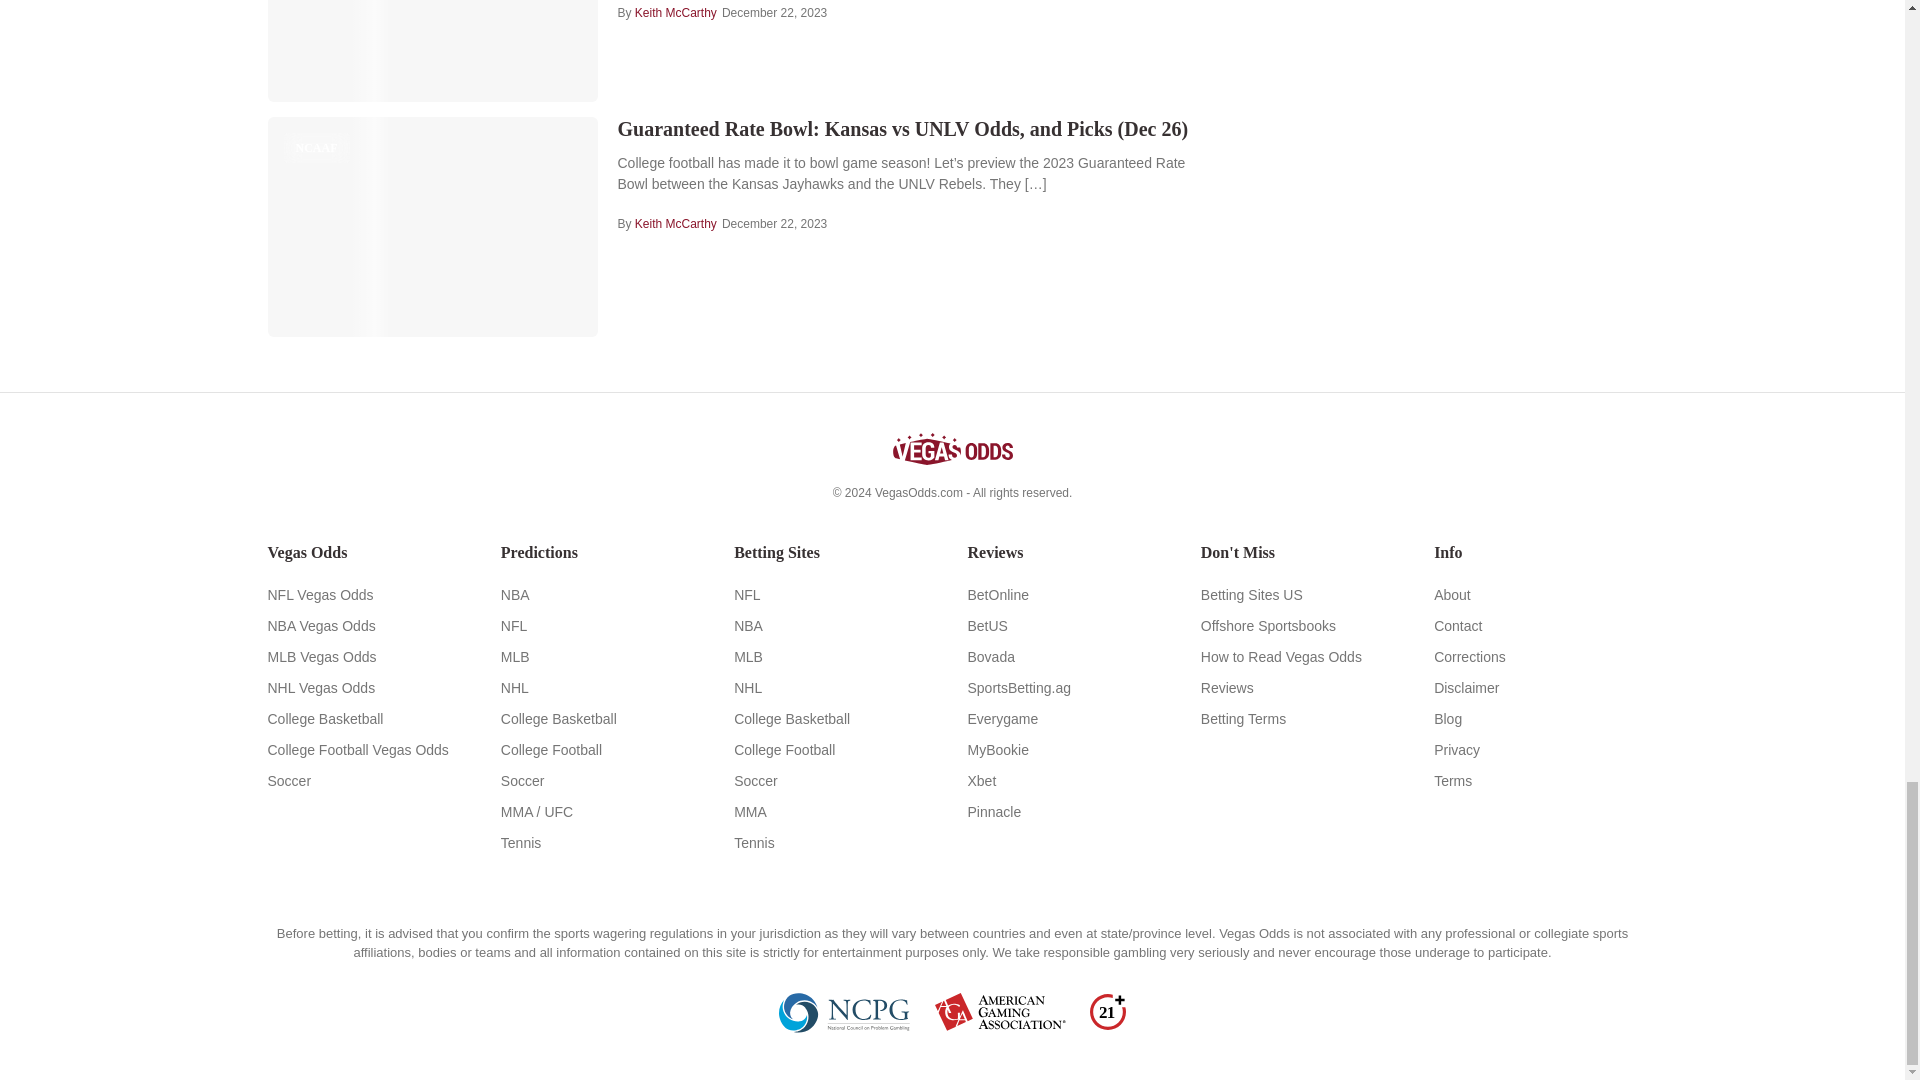 The width and height of the screenshot is (1920, 1080). I want to click on MLB, so click(602, 657).